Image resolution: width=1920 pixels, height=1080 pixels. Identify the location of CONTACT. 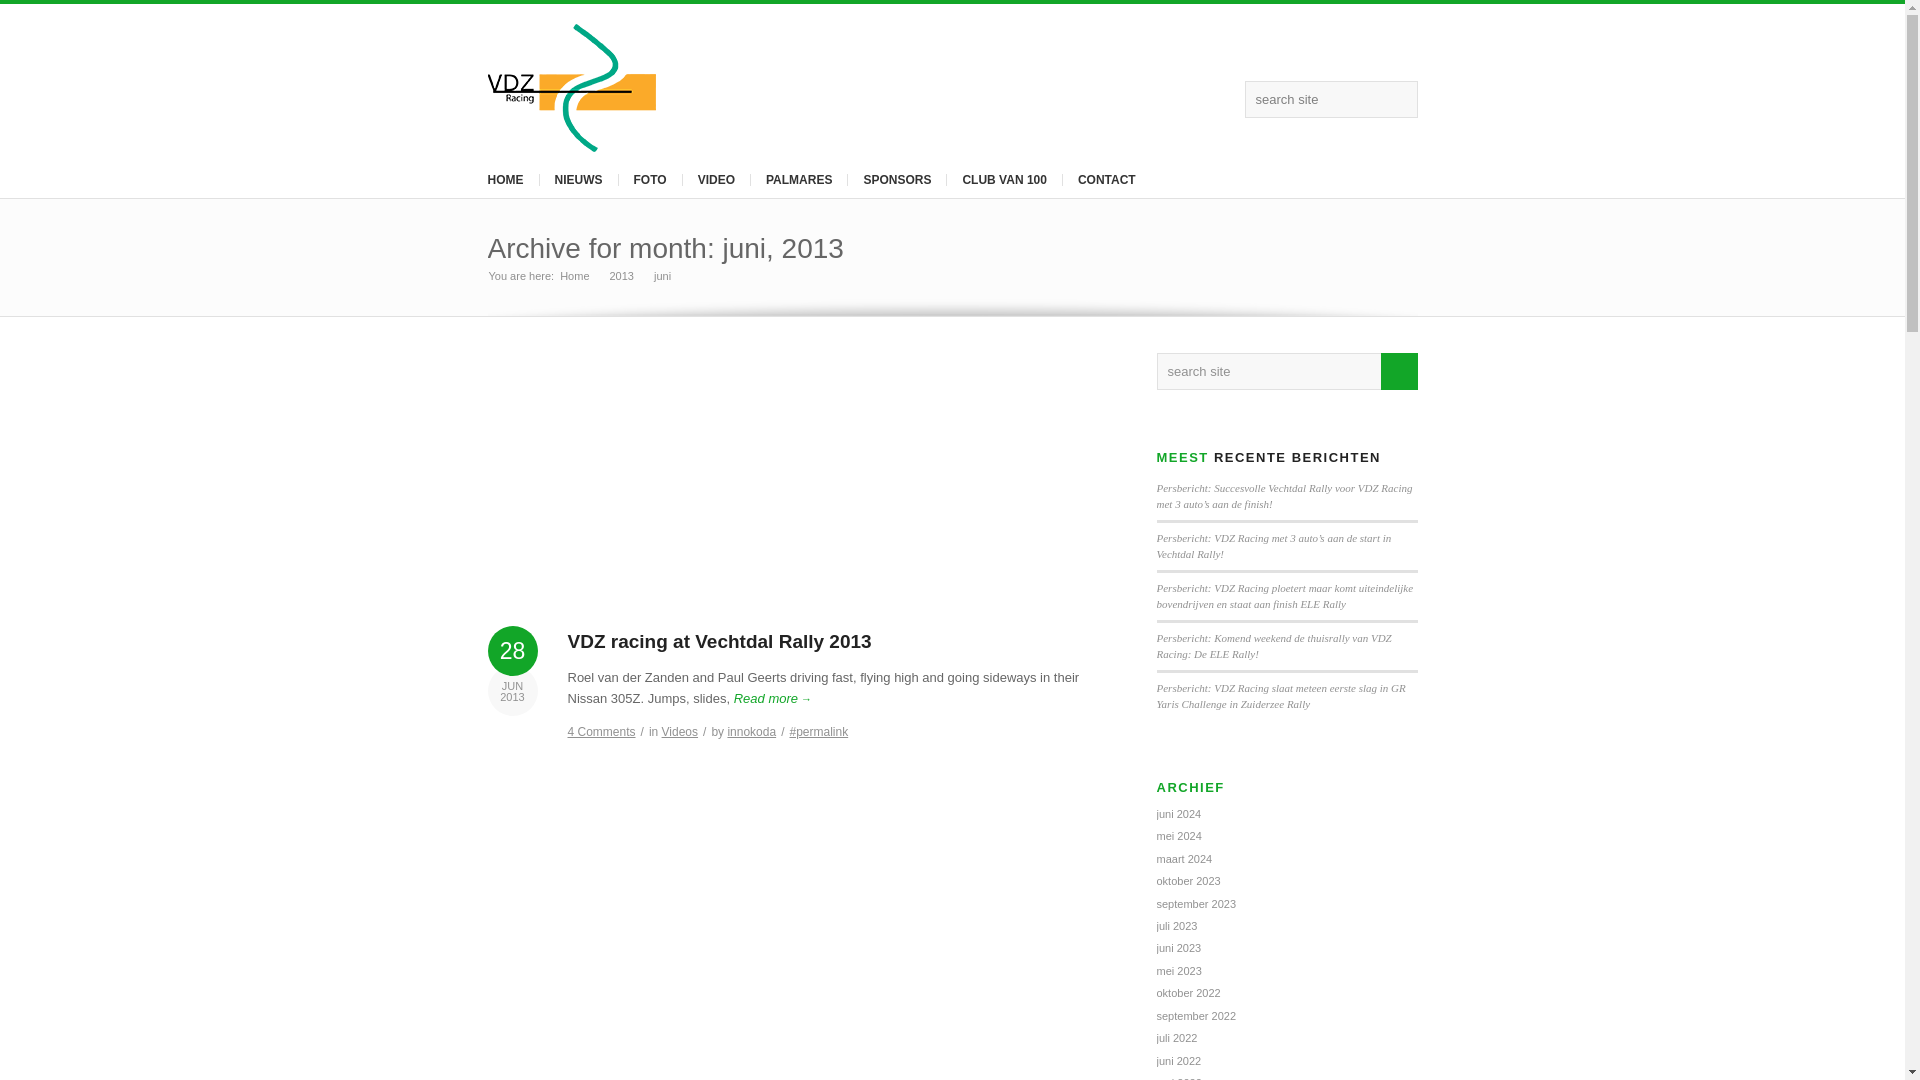
(1106, 179).